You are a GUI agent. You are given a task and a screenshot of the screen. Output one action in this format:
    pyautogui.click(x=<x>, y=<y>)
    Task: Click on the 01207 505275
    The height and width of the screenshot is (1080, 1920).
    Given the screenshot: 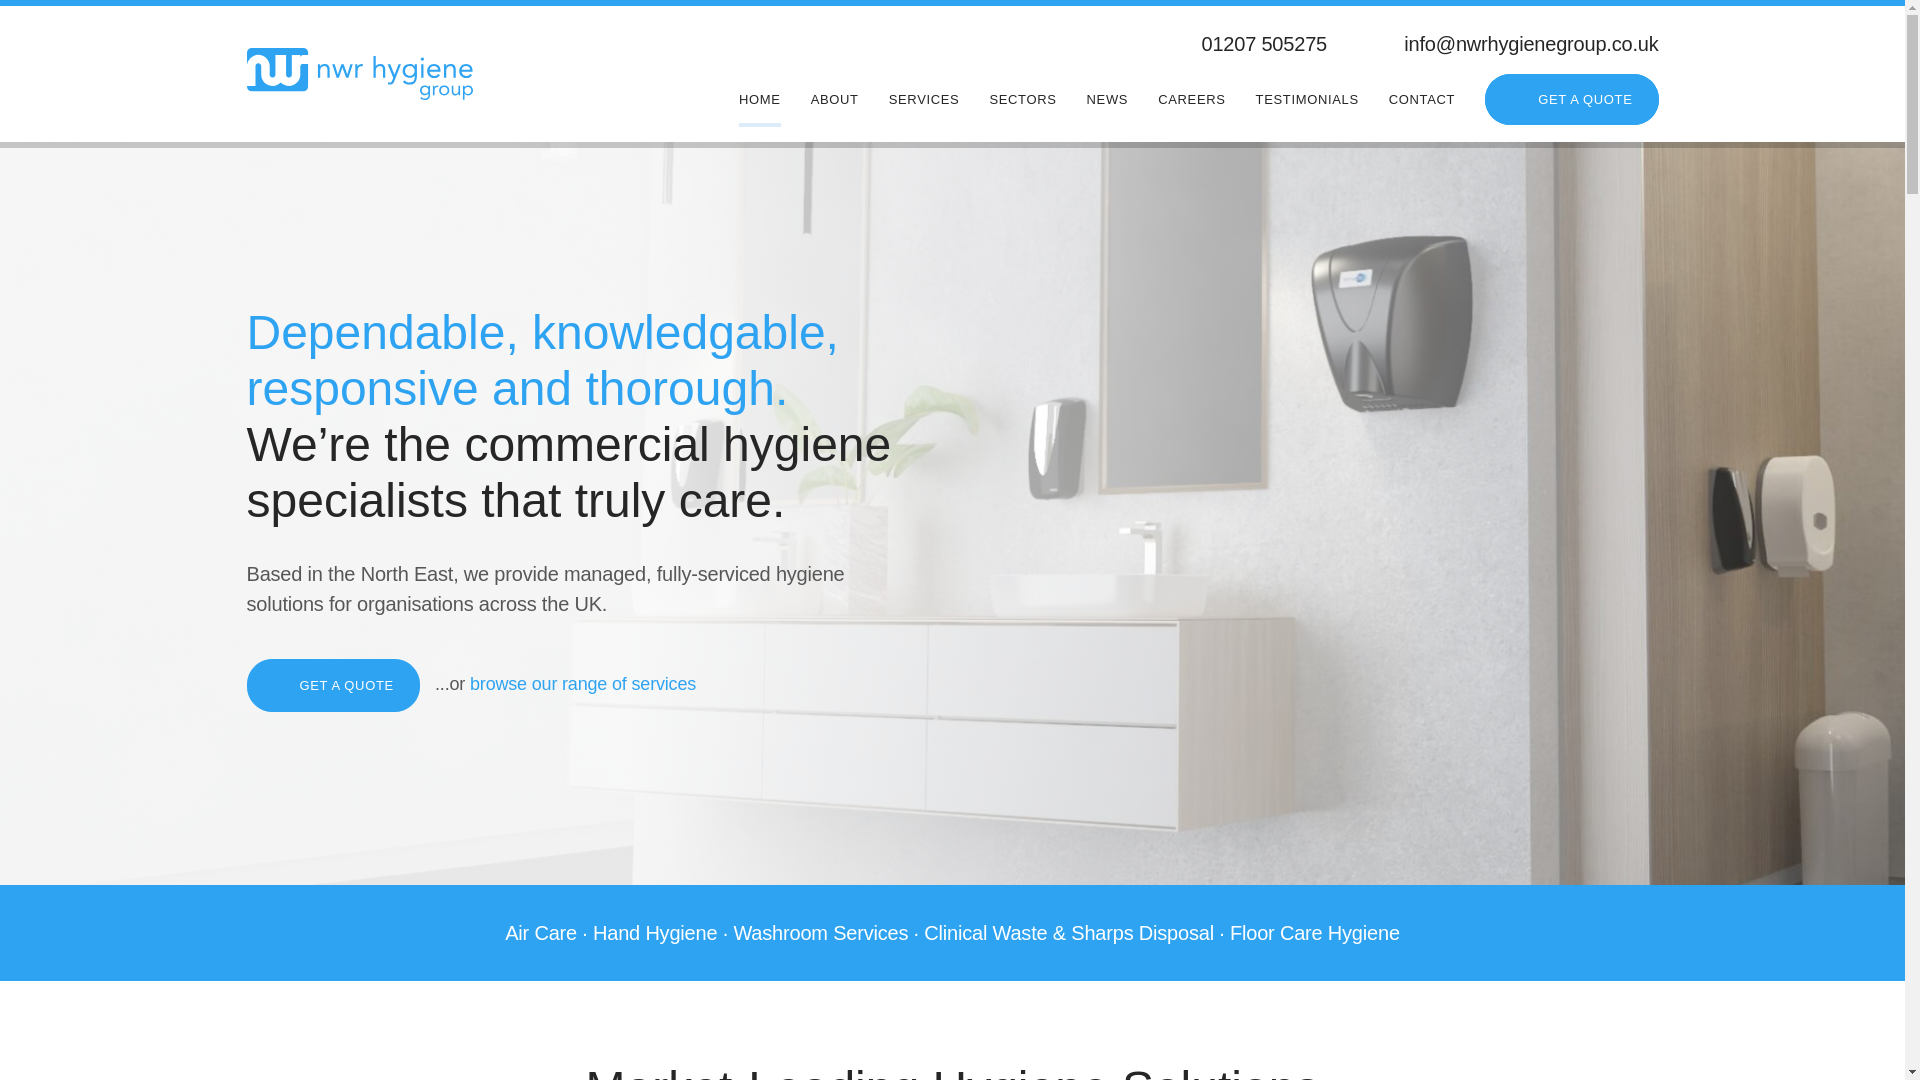 What is the action you would take?
    pyautogui.click(x=1240, y=44)
    